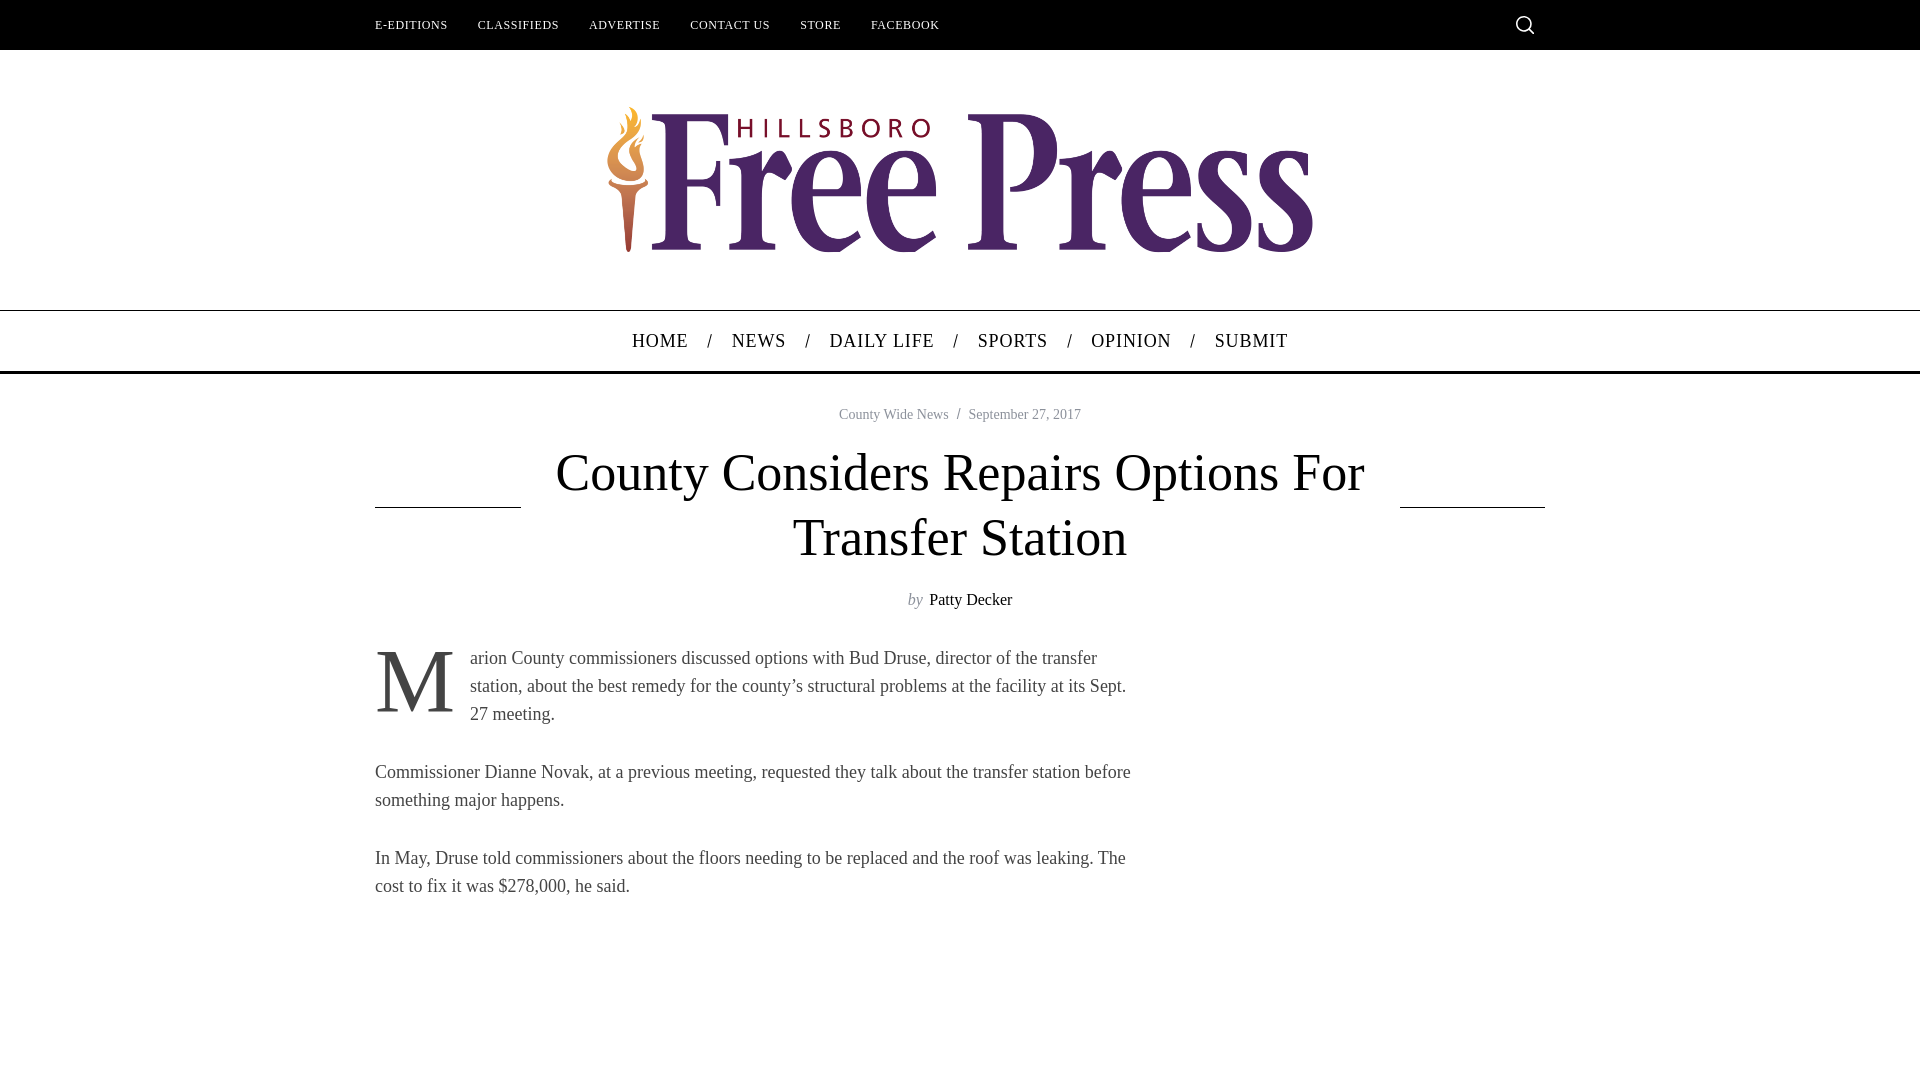  Describe the element at coordinates (905, 24) in the screenshot. I see `FACEBOOK` at that location.